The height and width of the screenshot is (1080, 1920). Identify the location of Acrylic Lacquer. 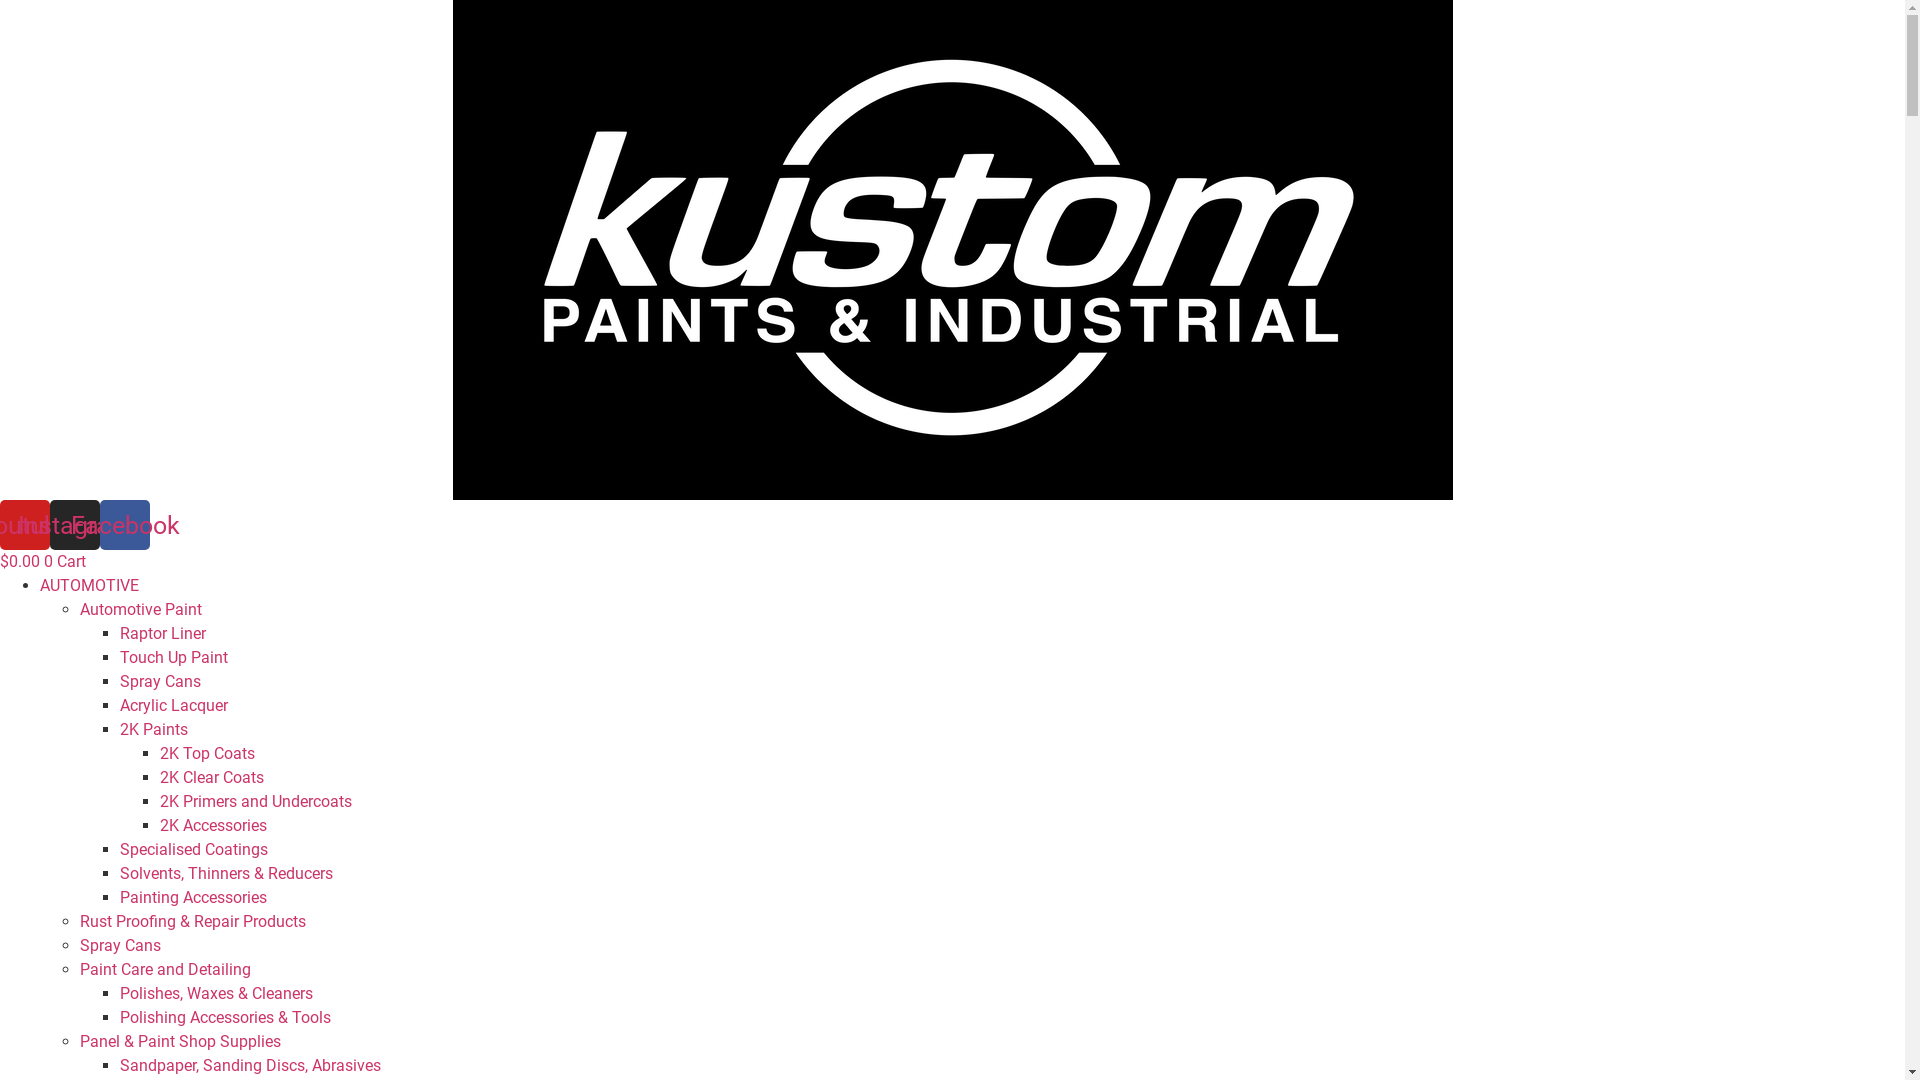
(174, 706).